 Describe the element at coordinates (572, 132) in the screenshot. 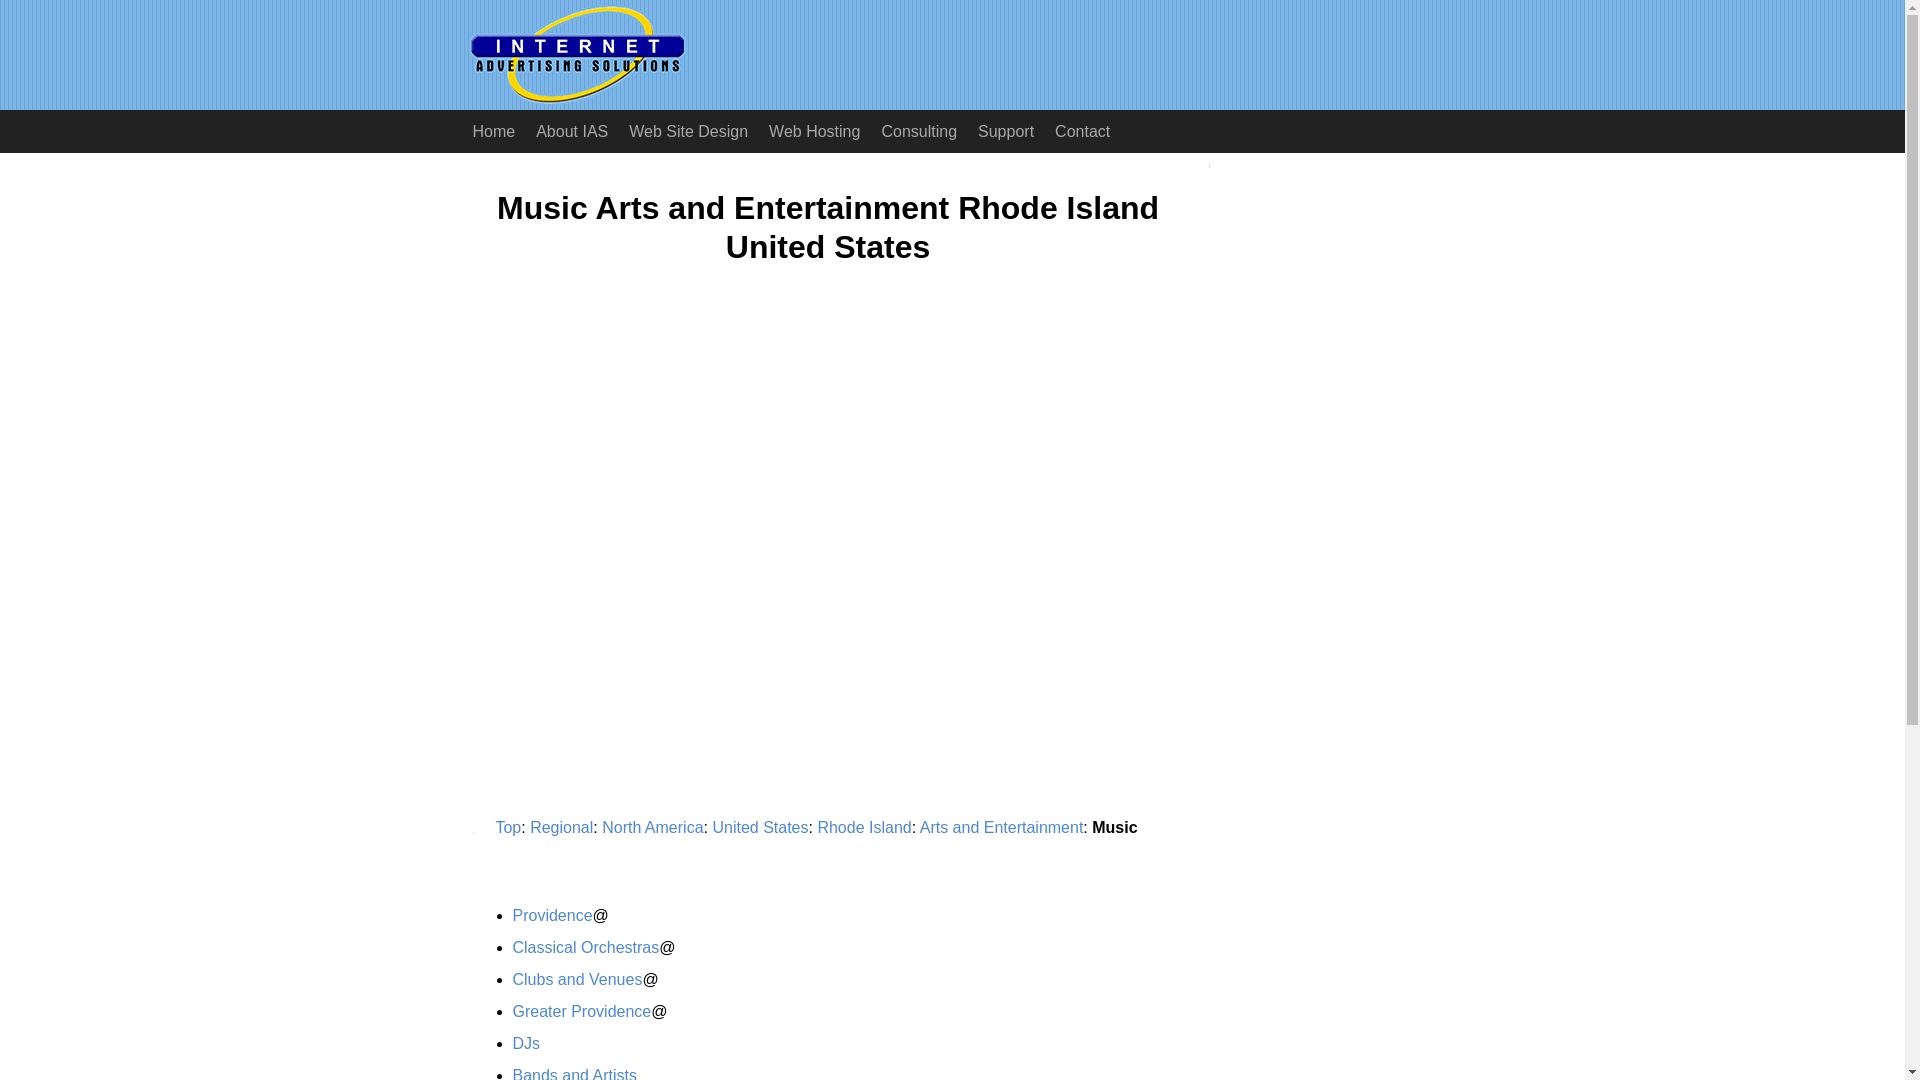

I see `About IAS` at that location.